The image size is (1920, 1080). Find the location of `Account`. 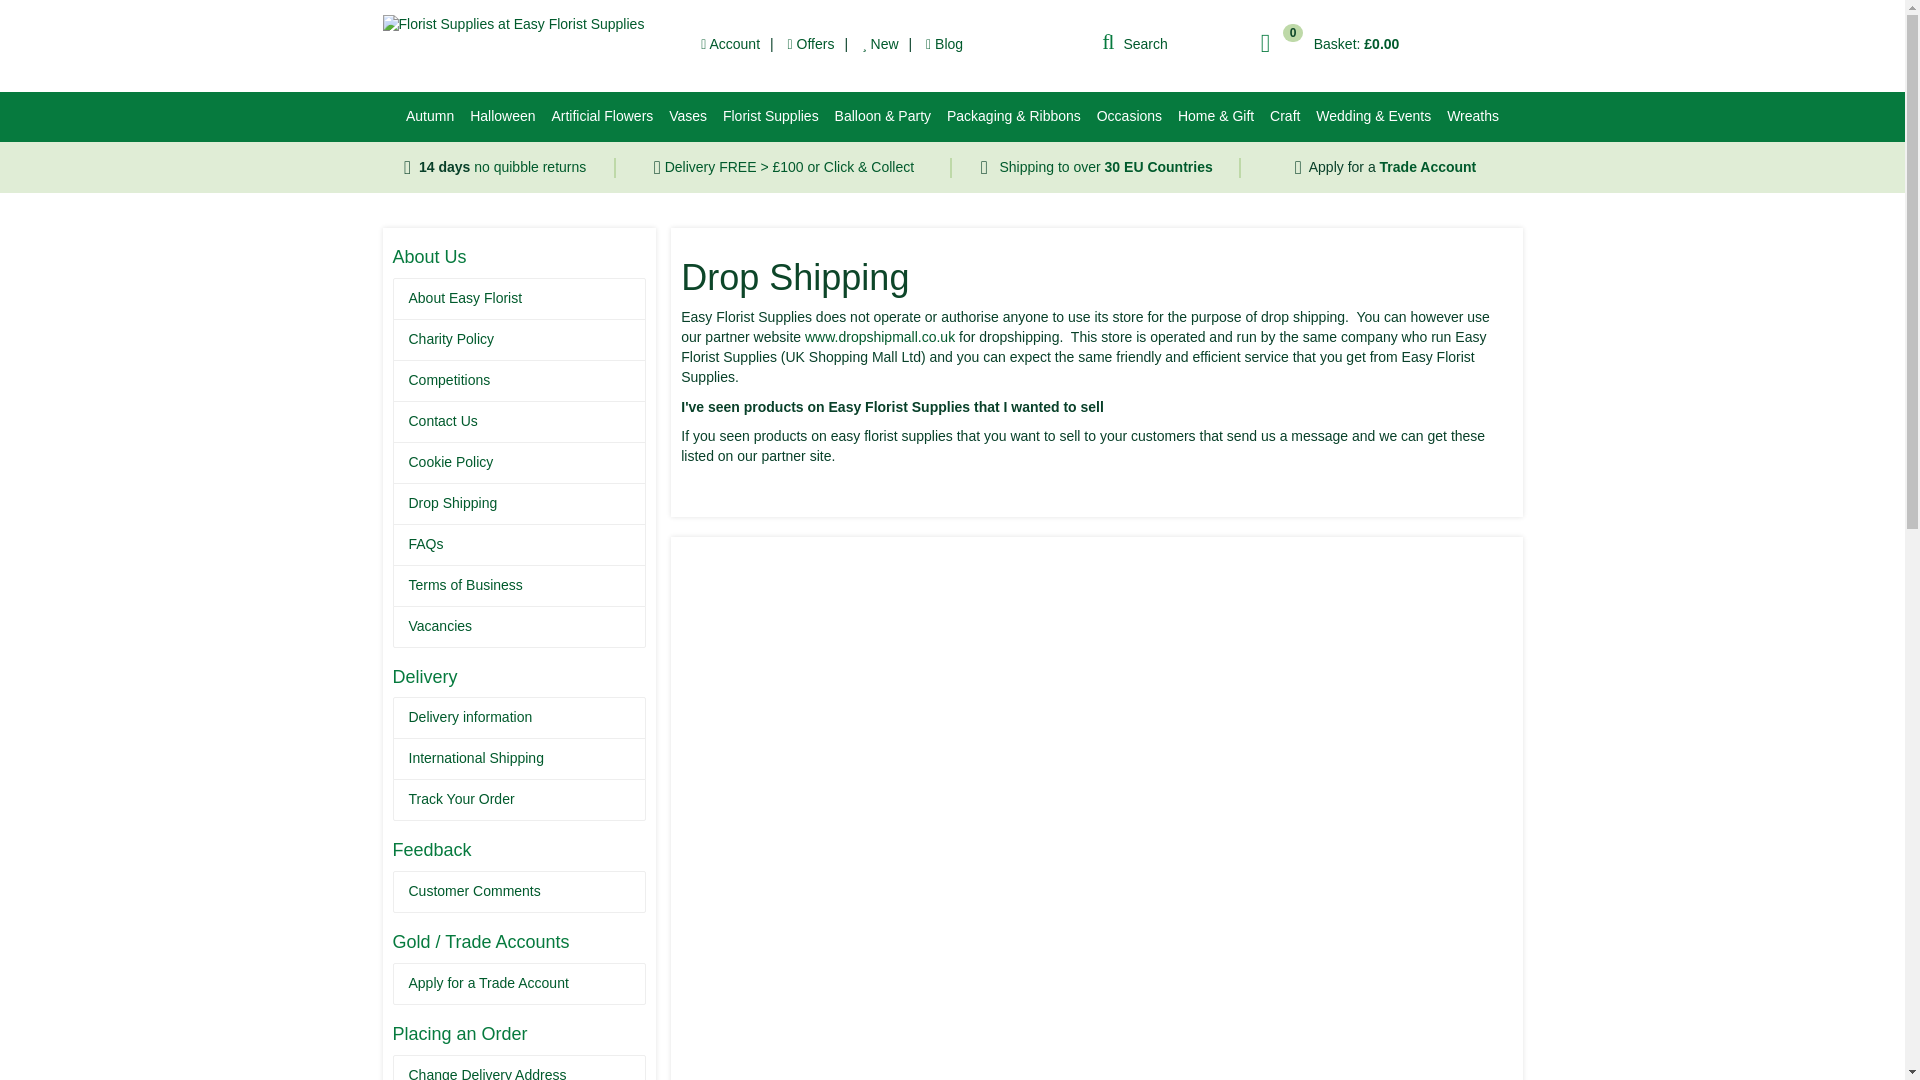

Account is located at coordinates (730, 44).